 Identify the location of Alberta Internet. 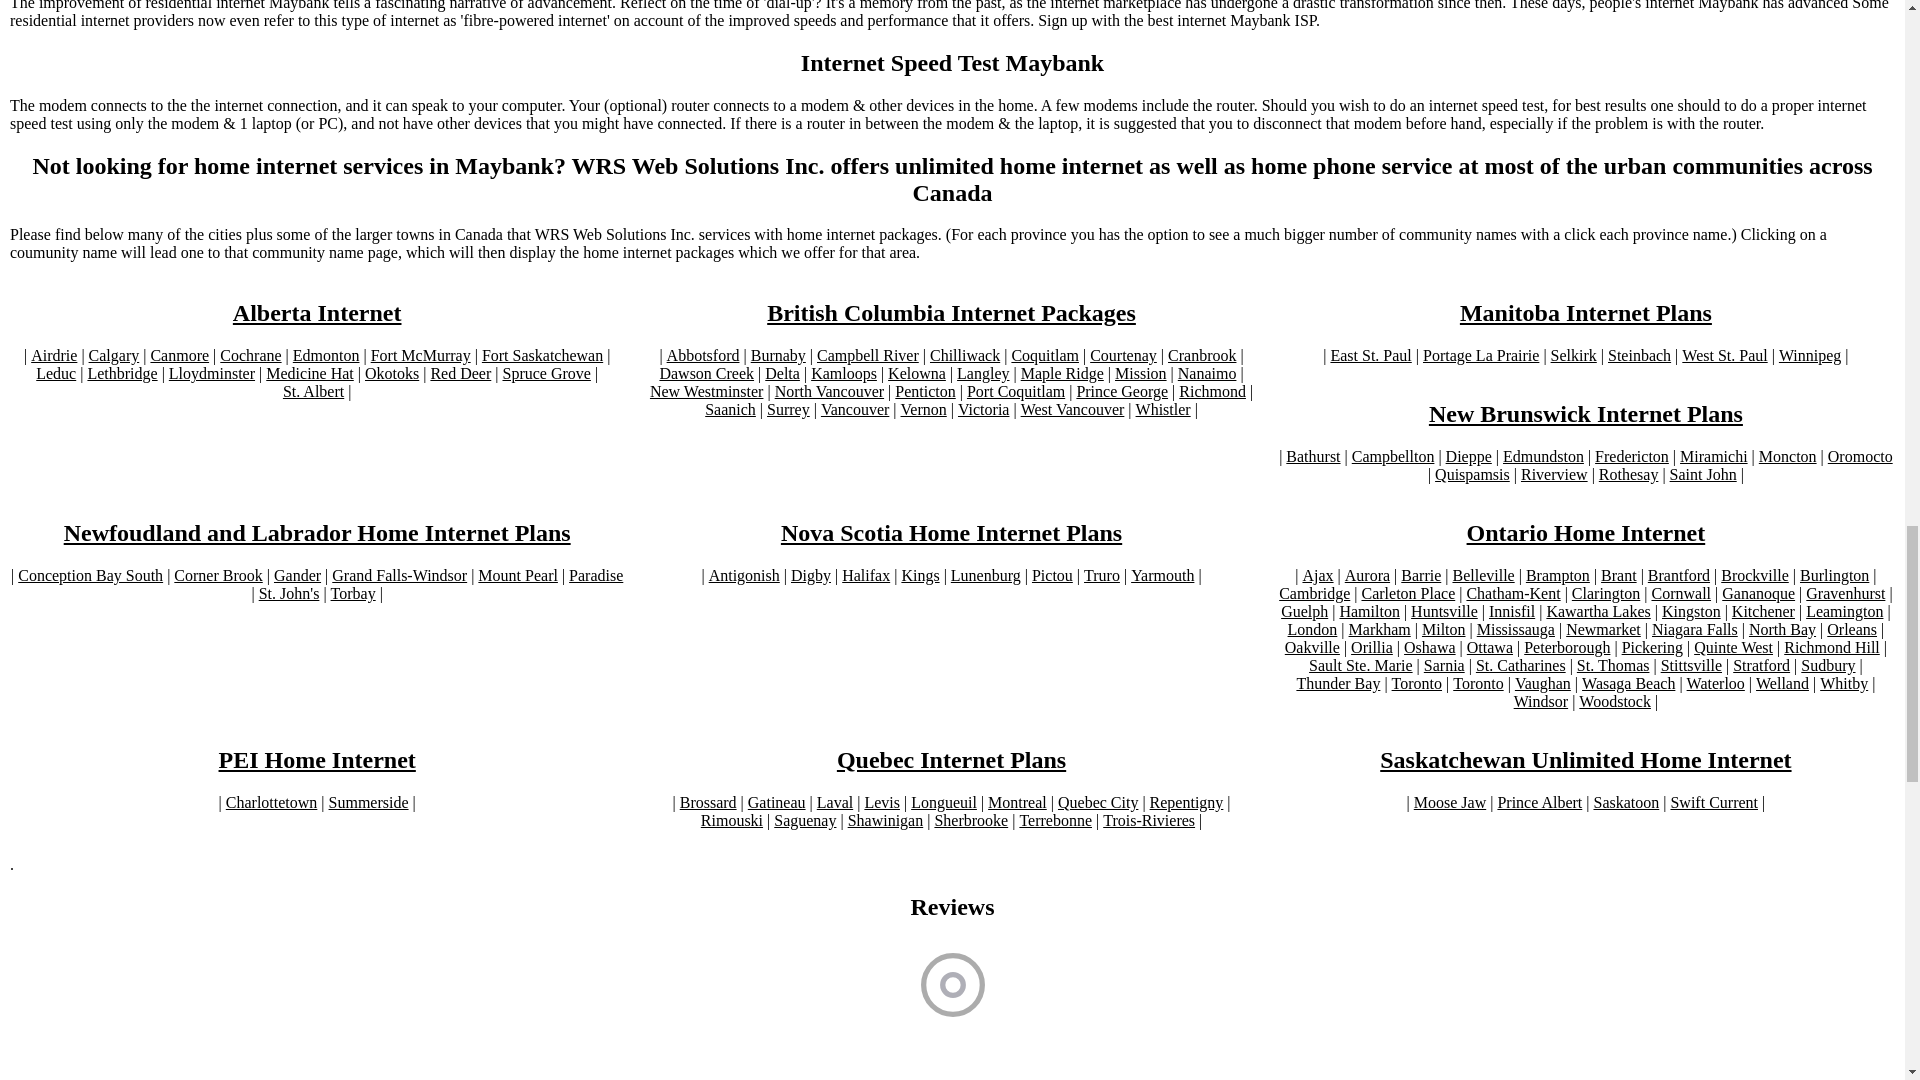
(316, 314).